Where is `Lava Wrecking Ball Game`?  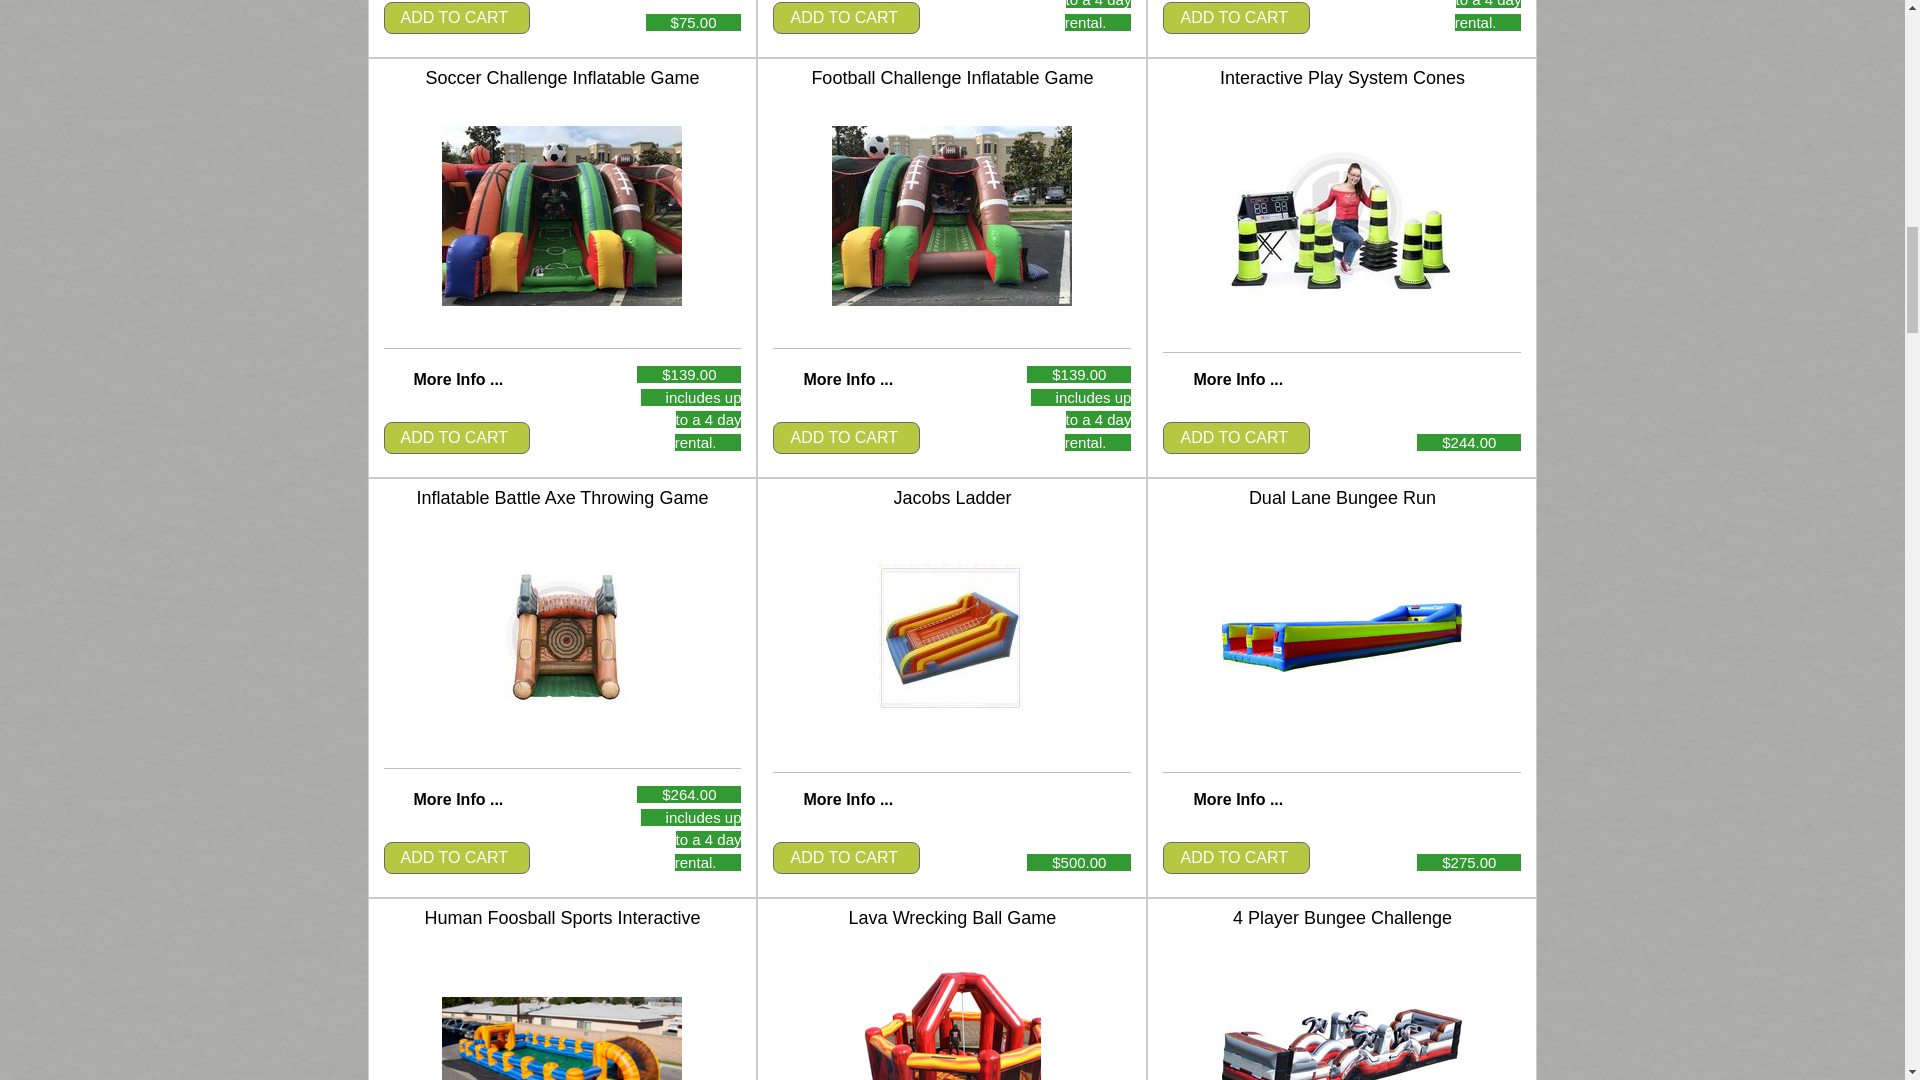
Lava Wrecking Ball Game is located at coordinates (951, 1024).